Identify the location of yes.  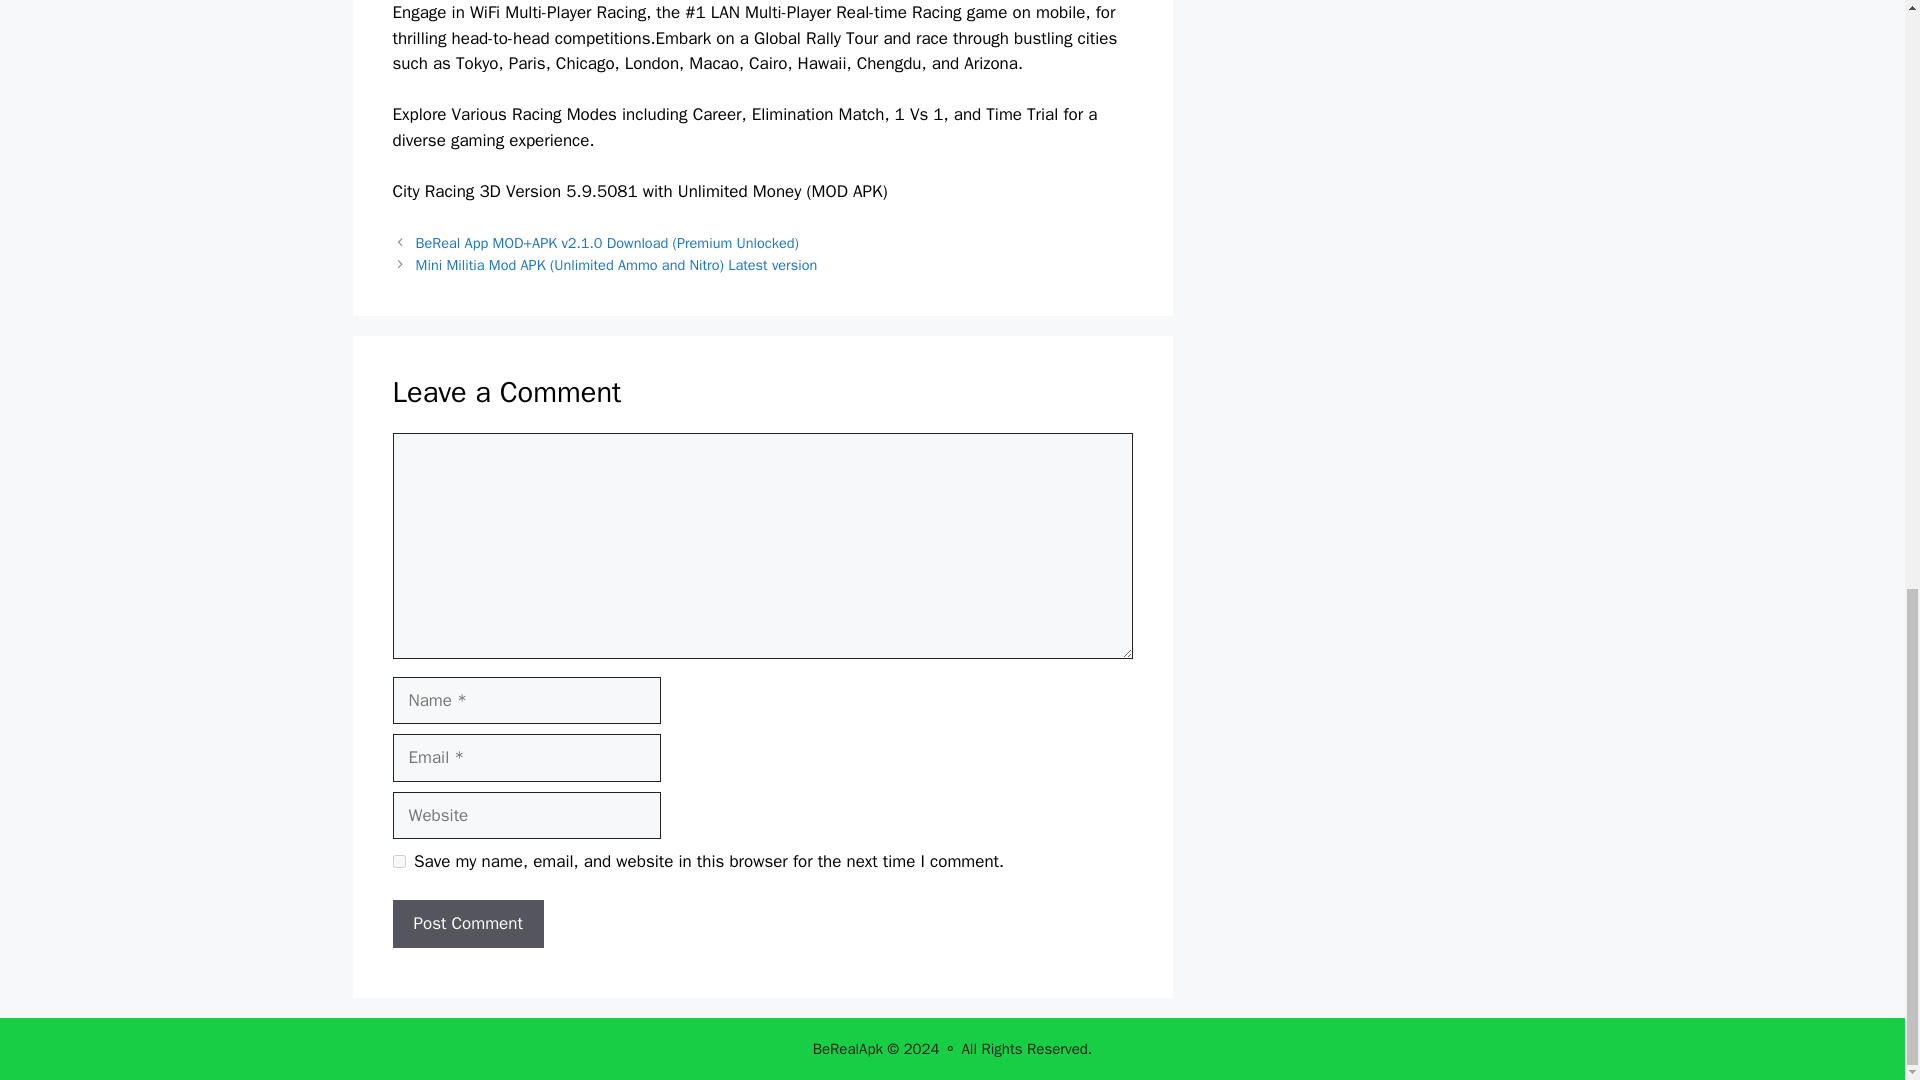
(398, 862).